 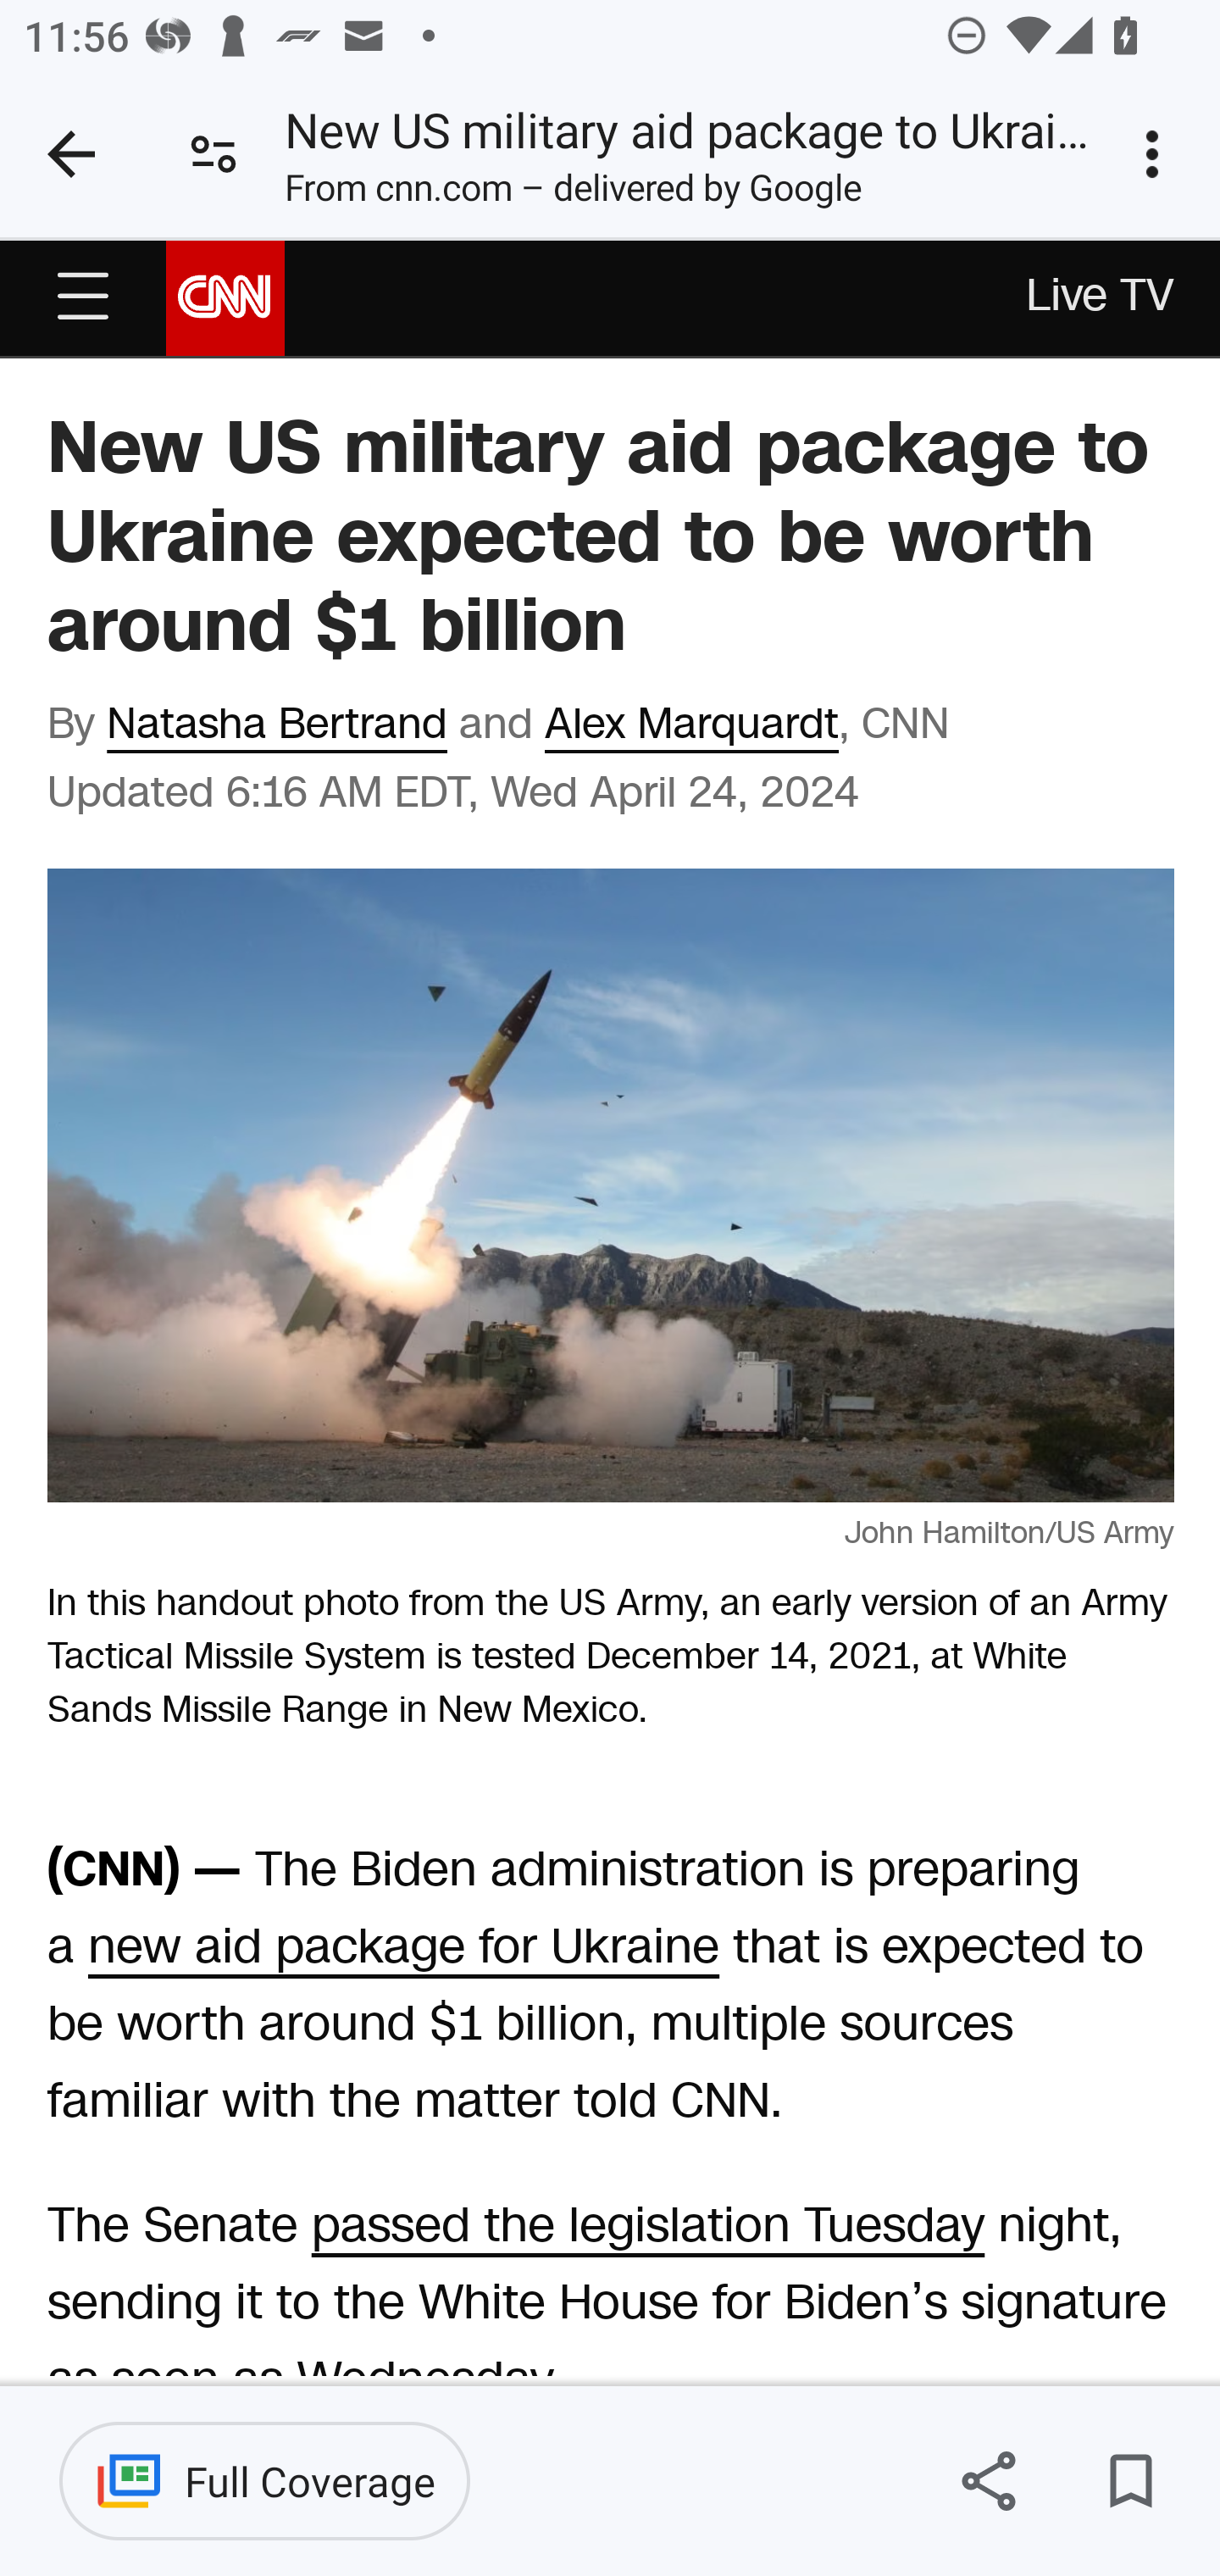 I want to click on Share, so click(x=988, y=2481).